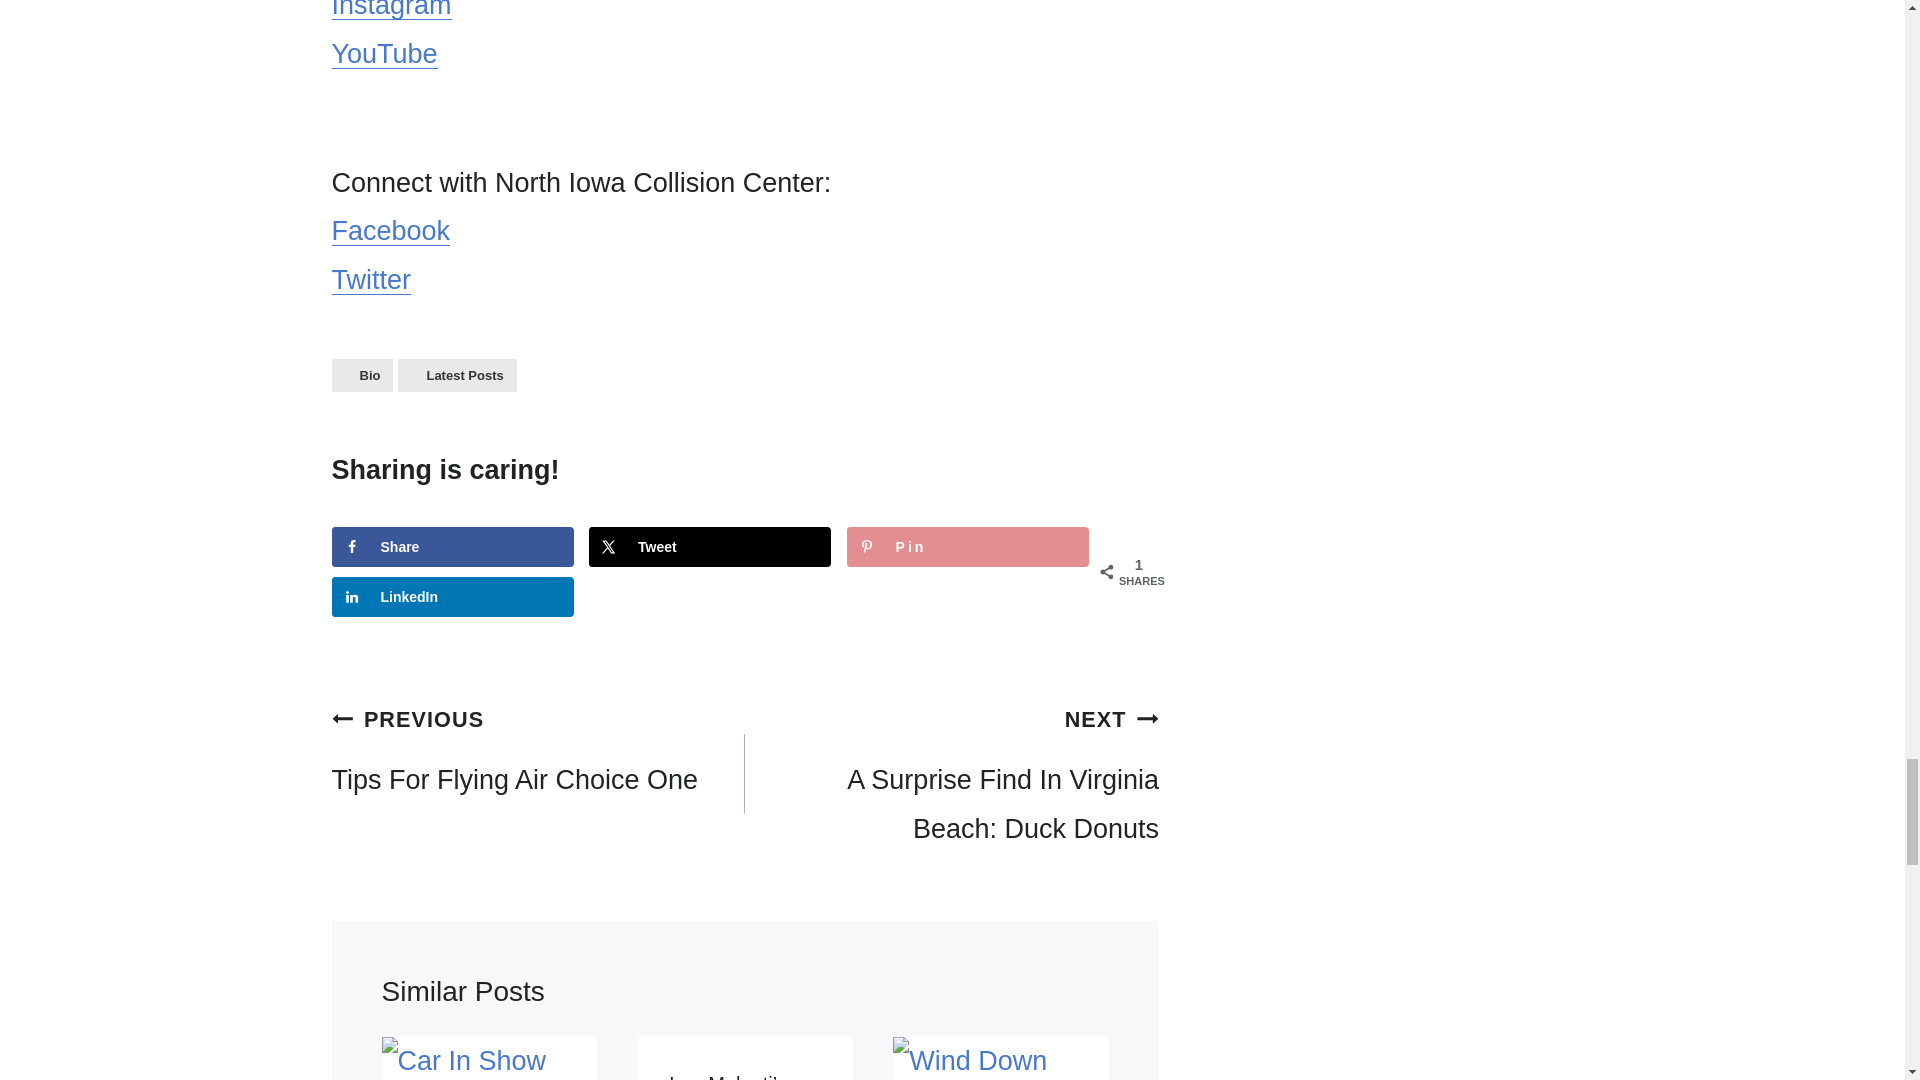 Image resolution: width=1920 pixels, height=1080 pixels. What do you see at coordinates (453, 547) in the screenshot?
I see `Share on Facebook` at bounding box center [453, 547].